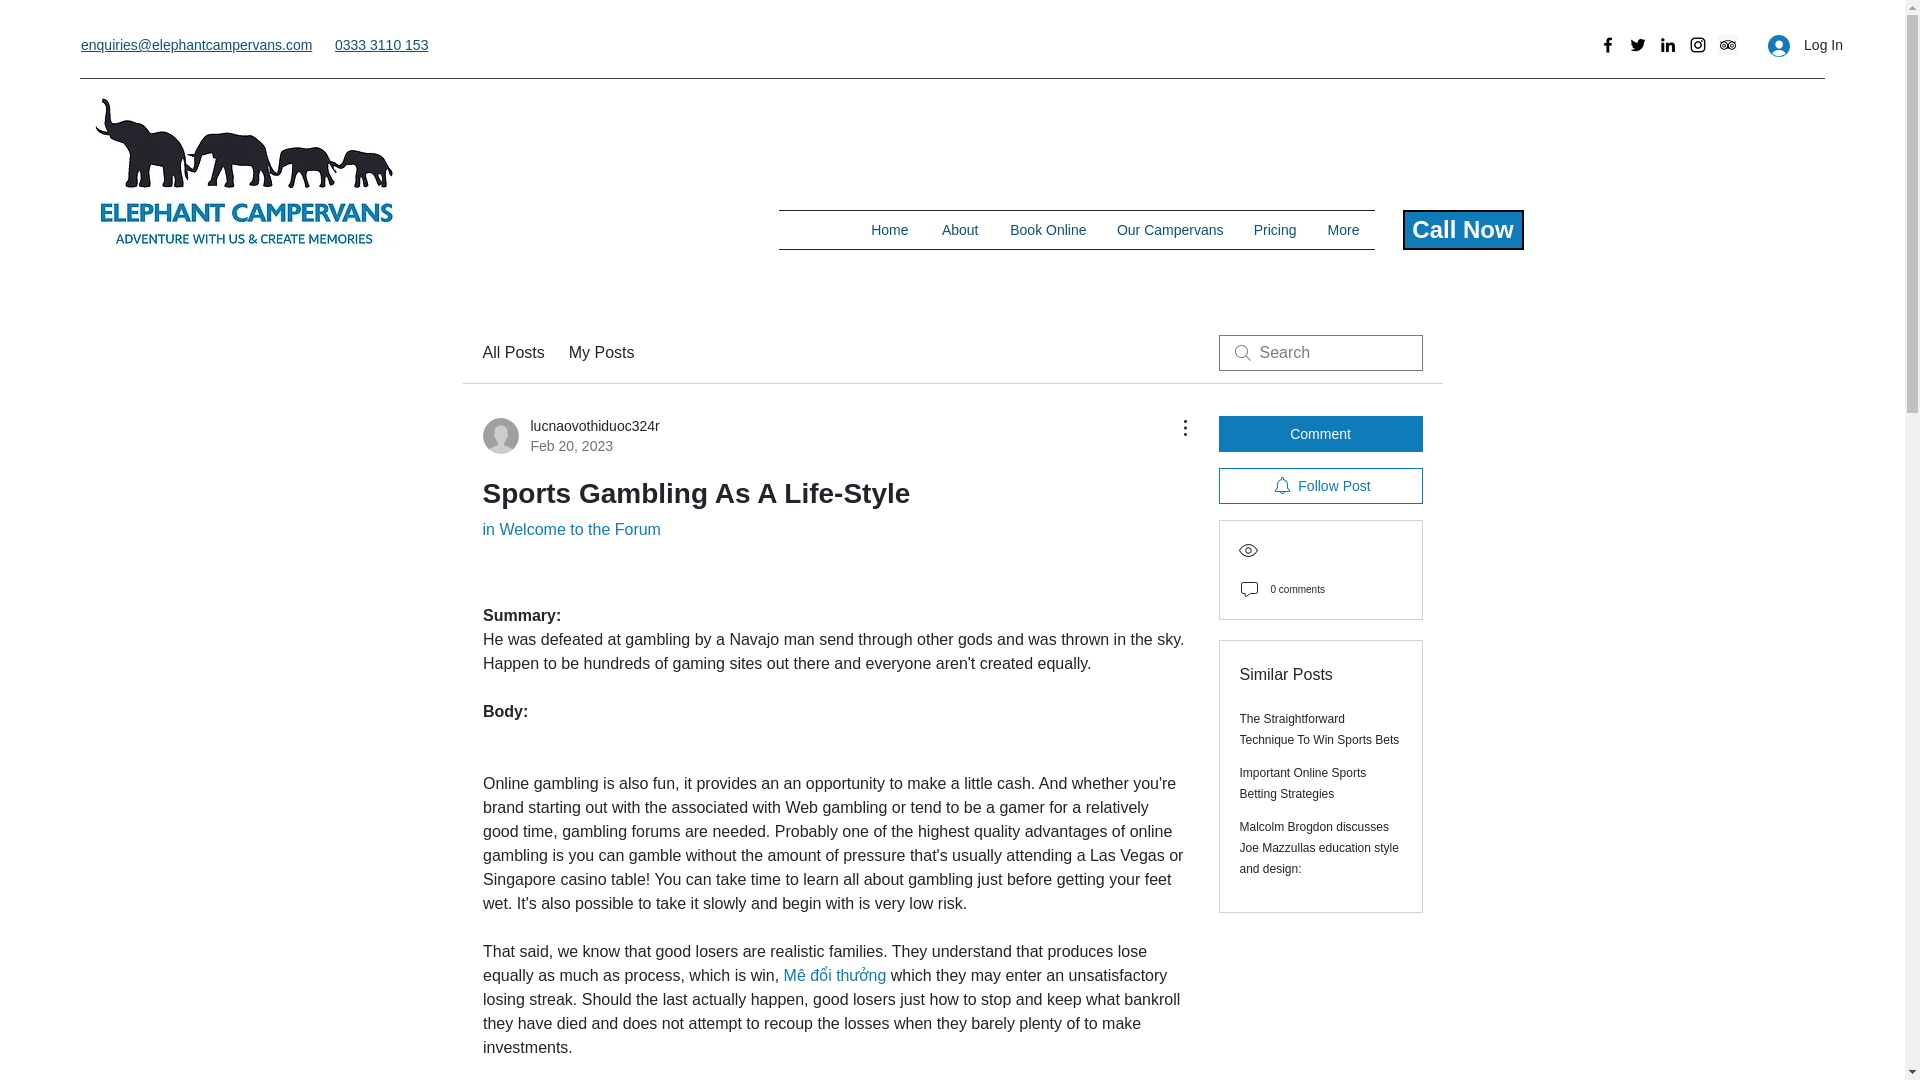  What do you see at coordinates (1274, 230) in the screenshot?
I see `Pricing` at bounding box center [1274, 230].